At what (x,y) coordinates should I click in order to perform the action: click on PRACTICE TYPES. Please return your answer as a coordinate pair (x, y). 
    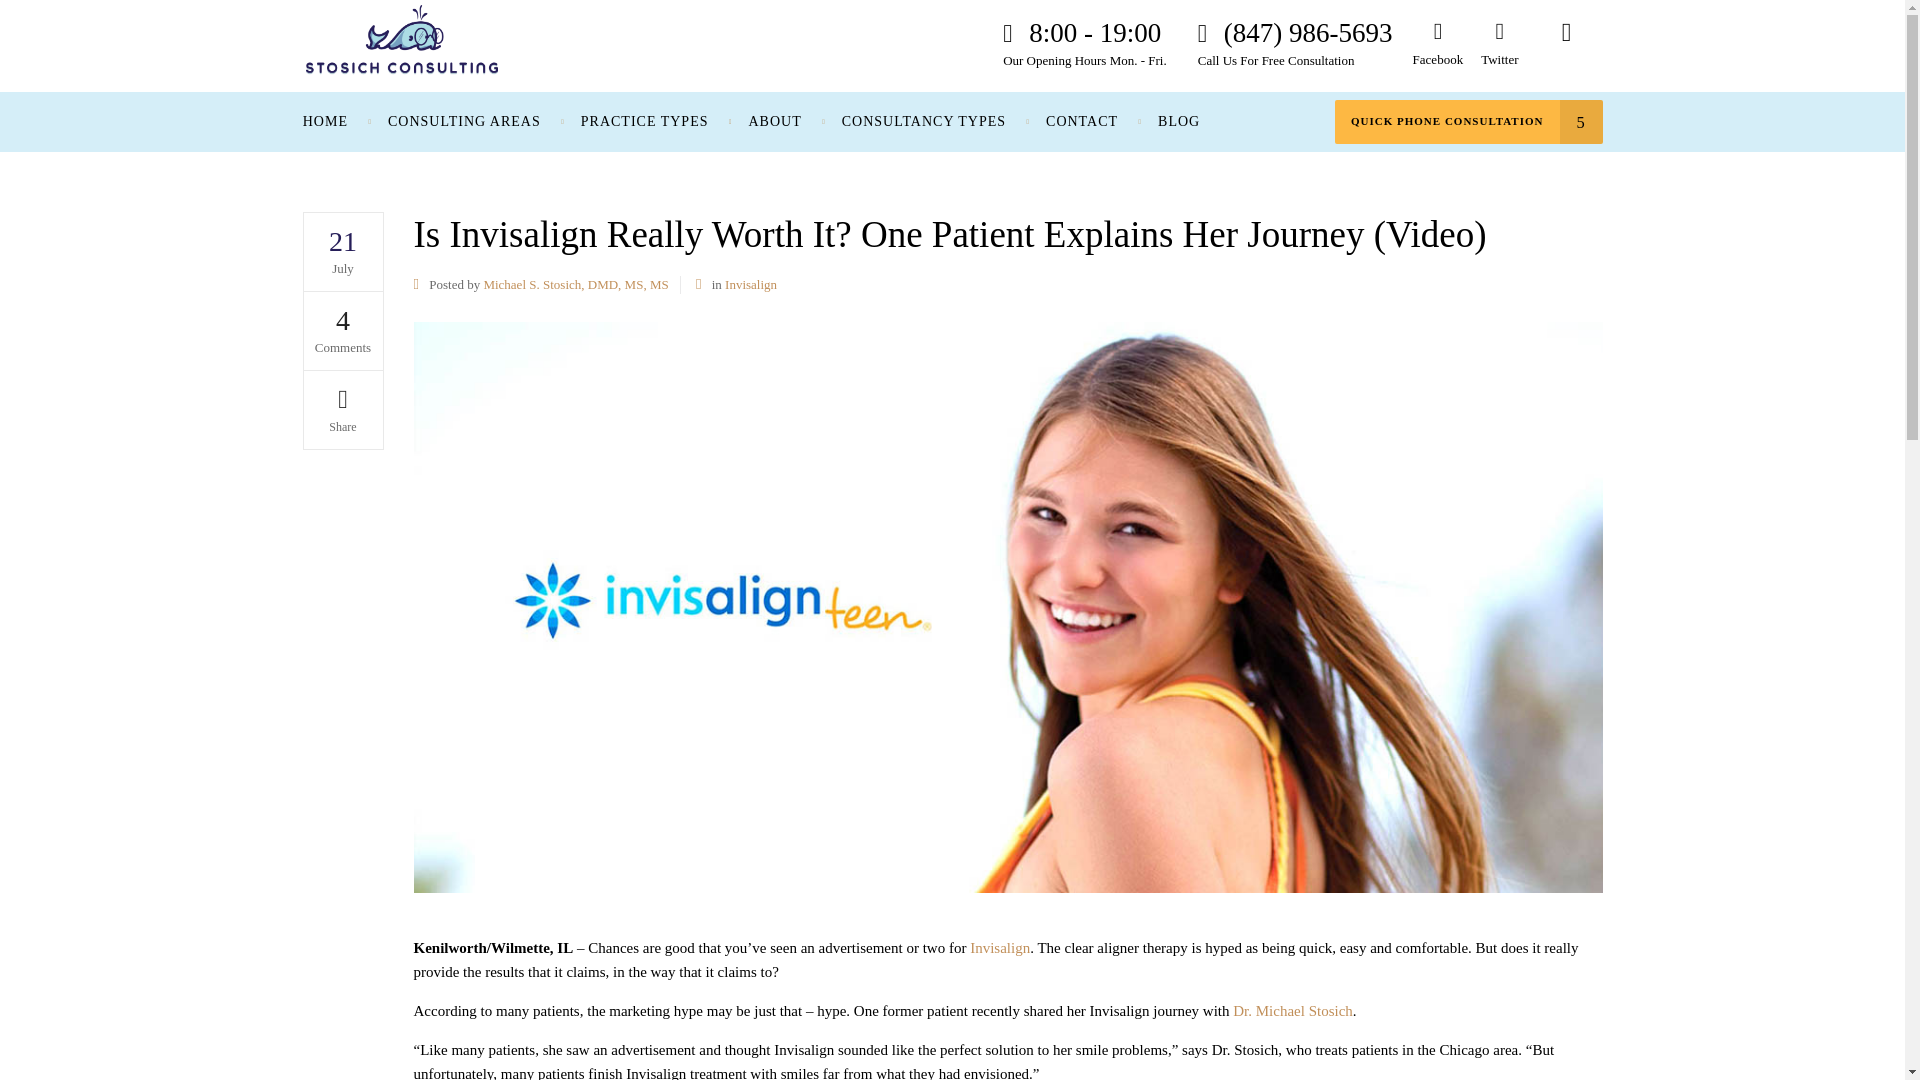
    Looking at the image, I should click on (644, 122).